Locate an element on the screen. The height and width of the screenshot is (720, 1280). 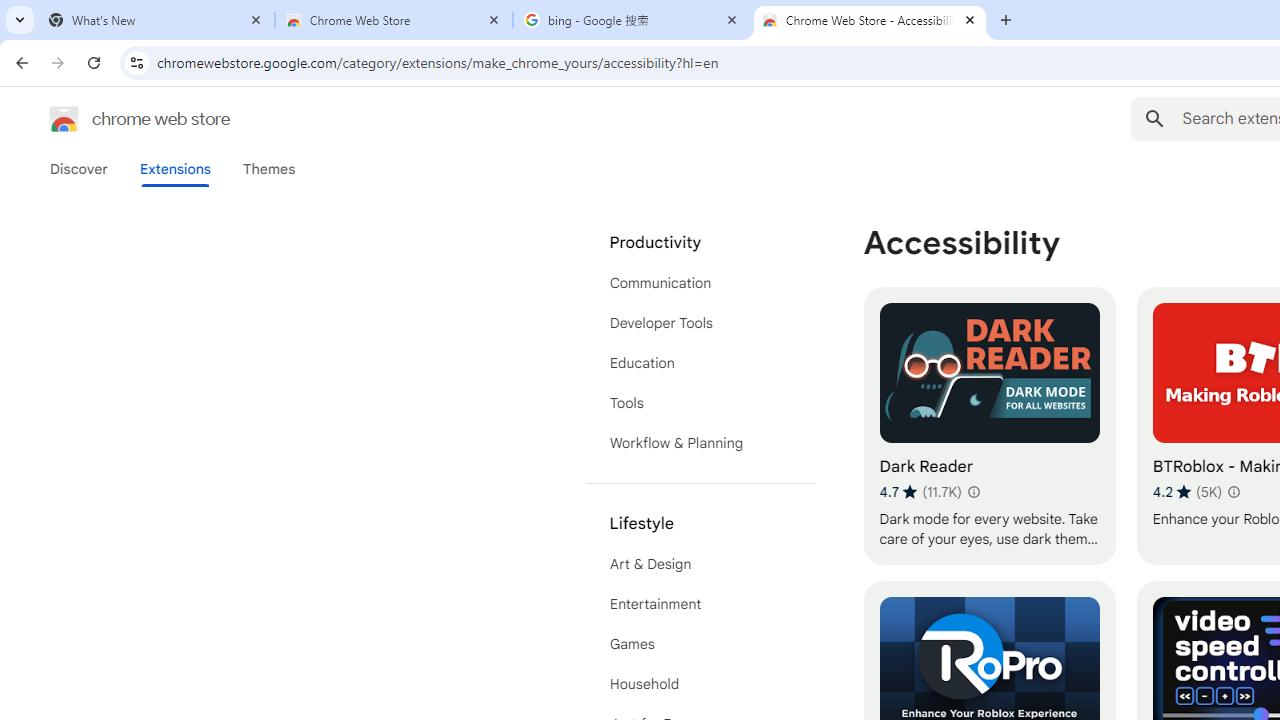
Dark Reader is located at coordinates (989, 426).